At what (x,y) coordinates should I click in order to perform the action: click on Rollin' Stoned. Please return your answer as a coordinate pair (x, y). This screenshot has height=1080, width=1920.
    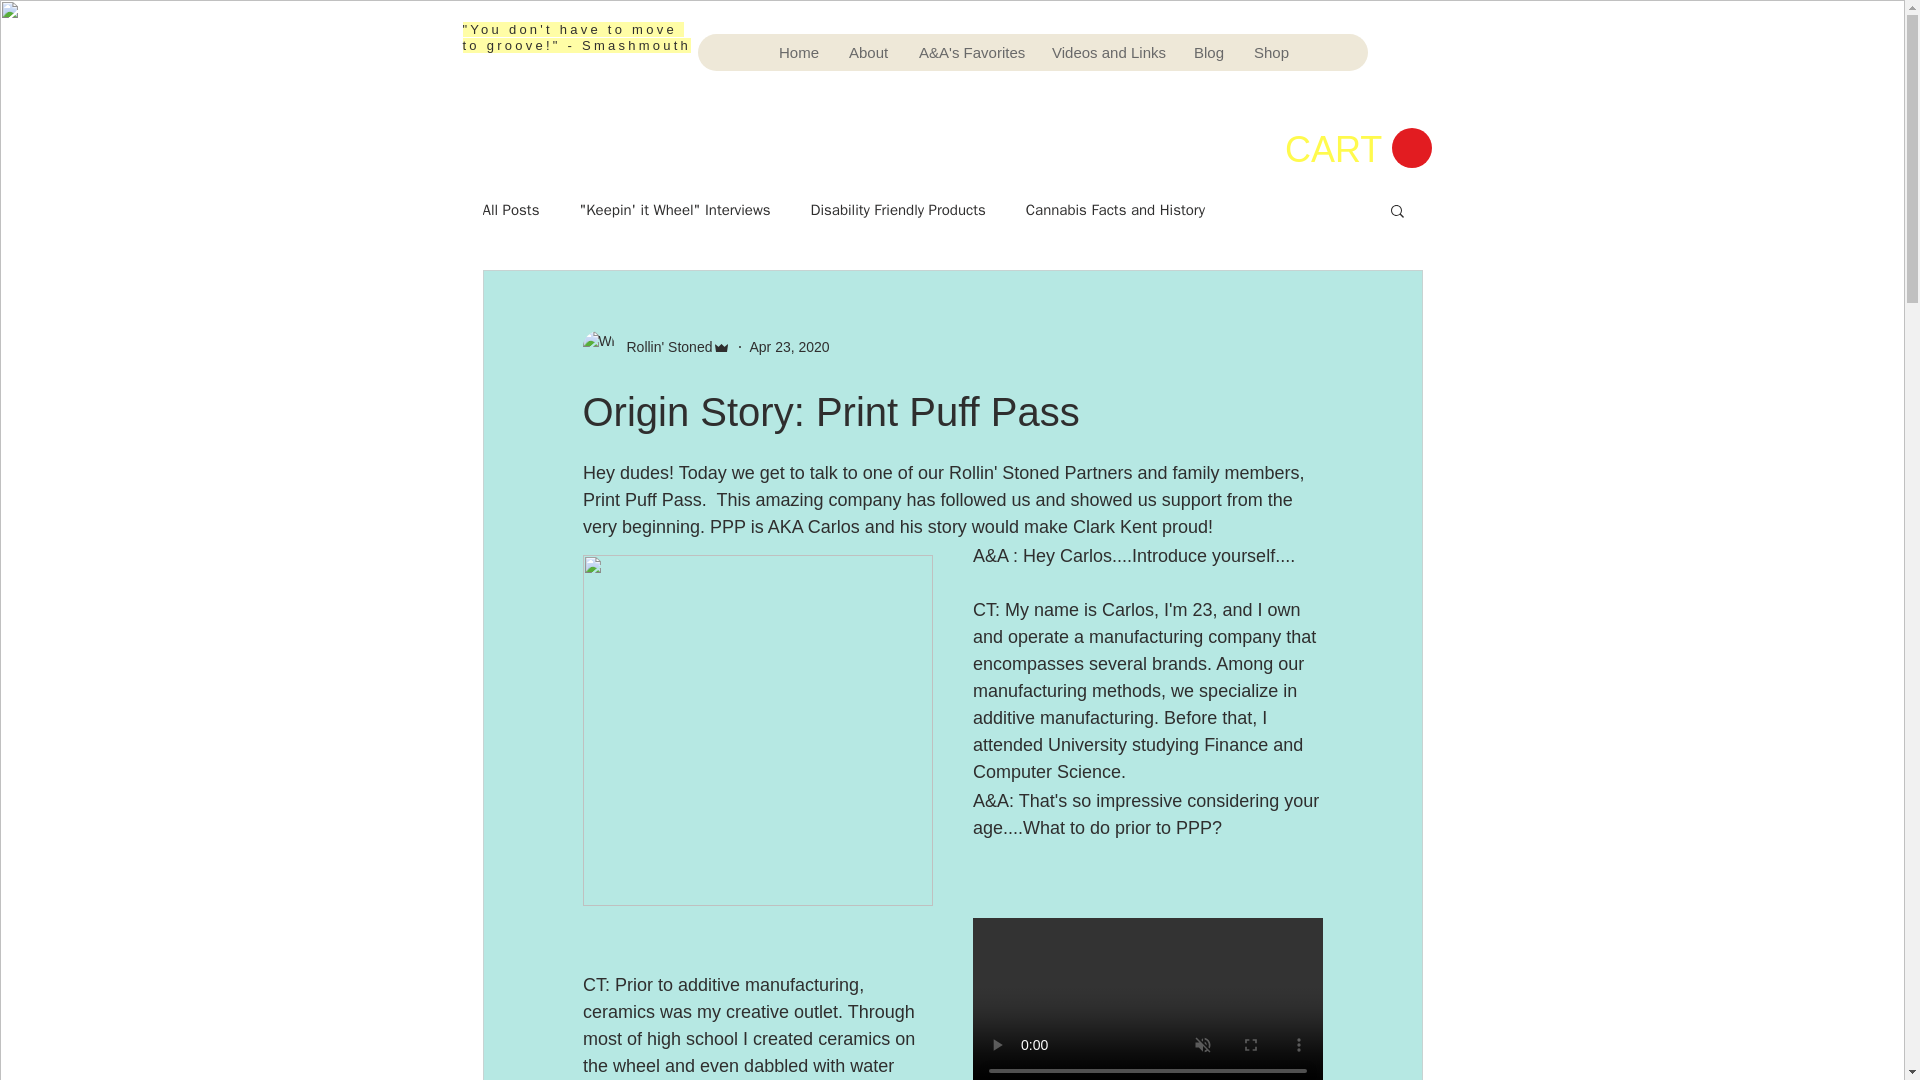
    Looking at the image, I should click on (656, 346).